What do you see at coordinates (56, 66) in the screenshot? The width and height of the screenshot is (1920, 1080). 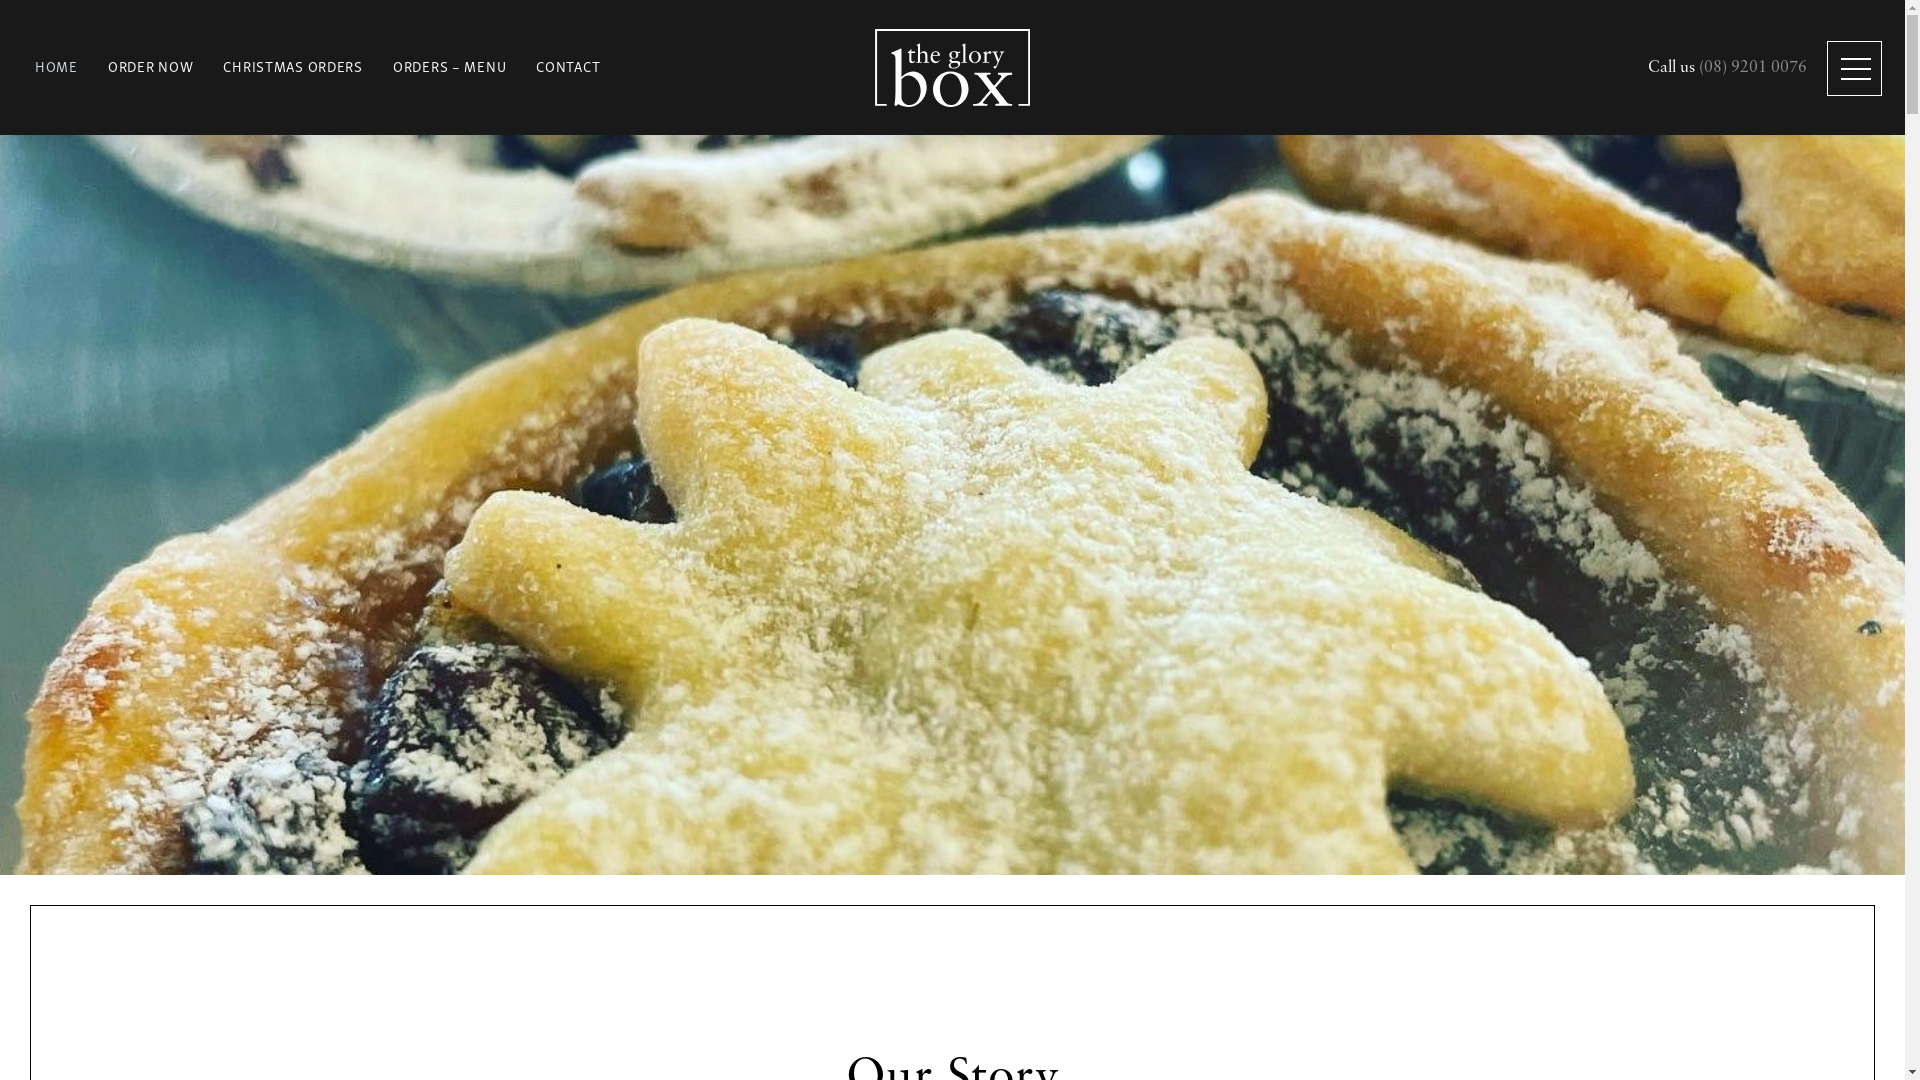 I see `HOME` at bounding box center [56, 66].